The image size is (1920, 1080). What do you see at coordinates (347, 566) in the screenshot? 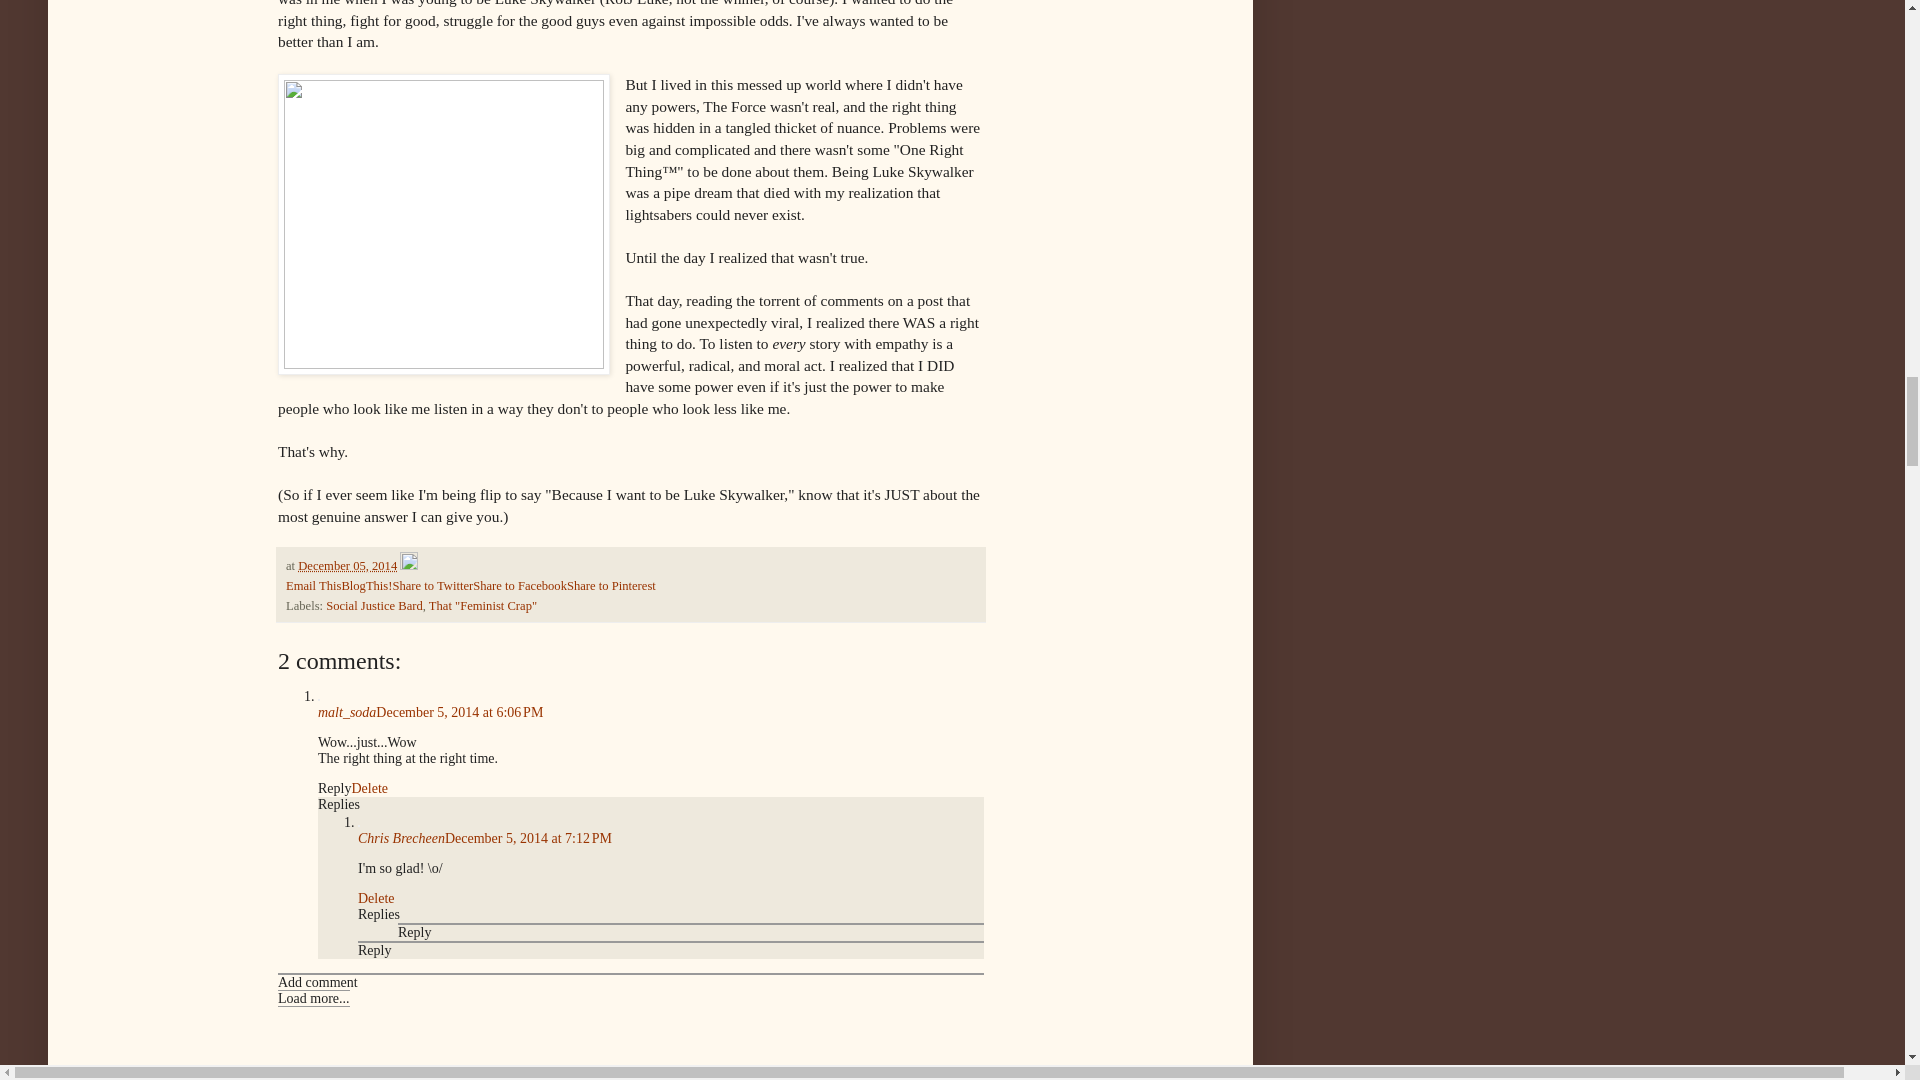
I see `December 05, 2014` at bounding box center [347, 566].